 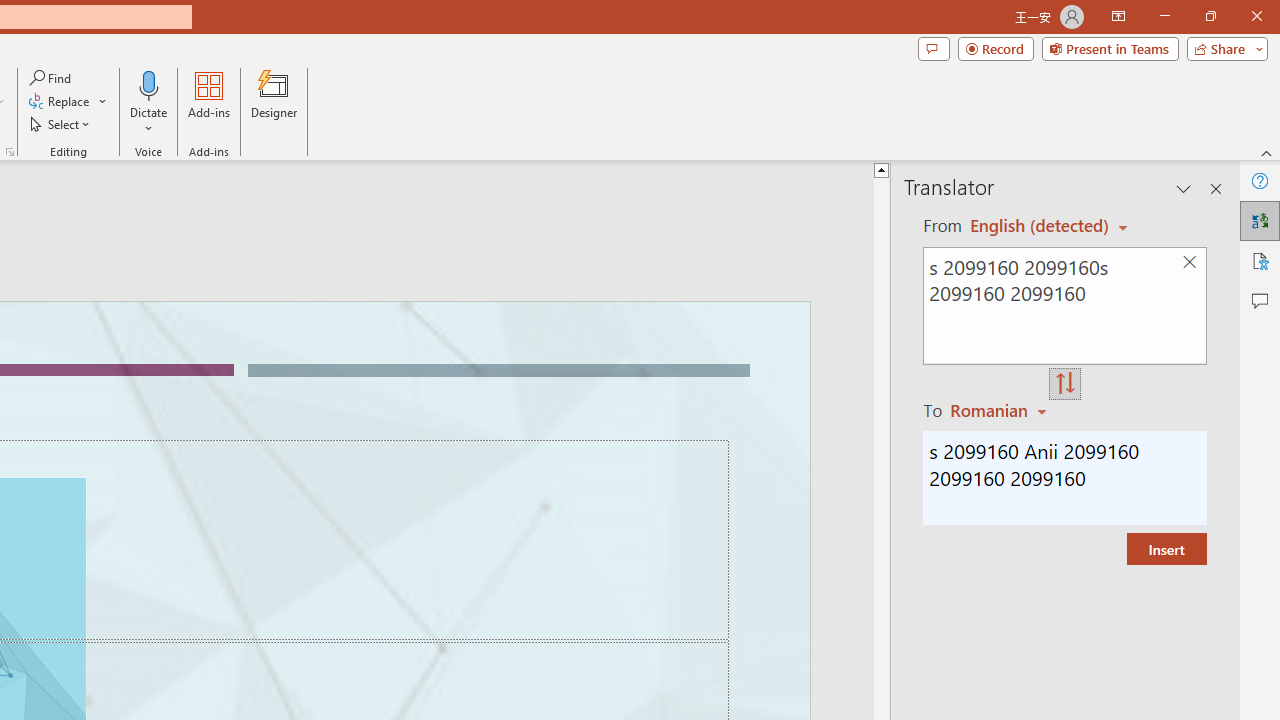 I want to click on Swap "from" and "to" languages., so click(x=1065, y=384).